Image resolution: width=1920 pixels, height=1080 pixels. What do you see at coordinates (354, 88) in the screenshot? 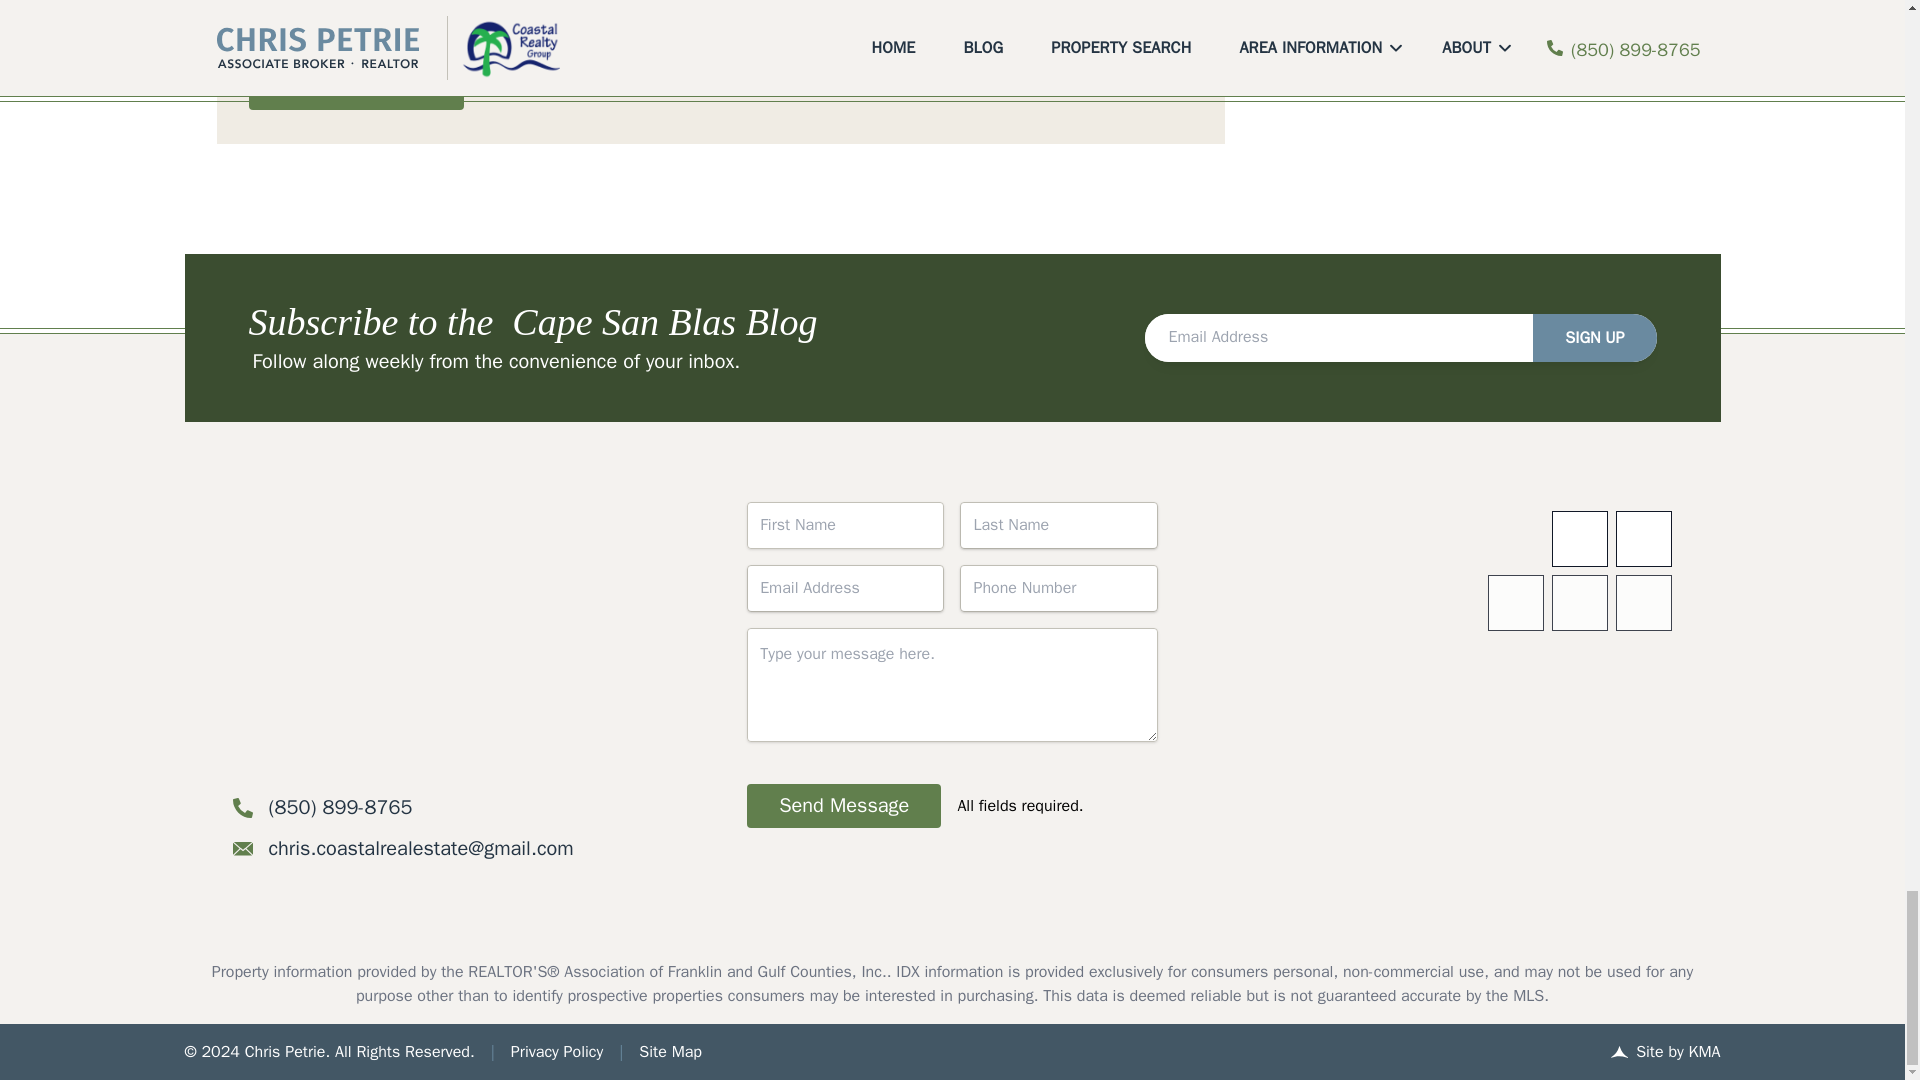
I see `Submit Comment` at bounding box center [354, 88].